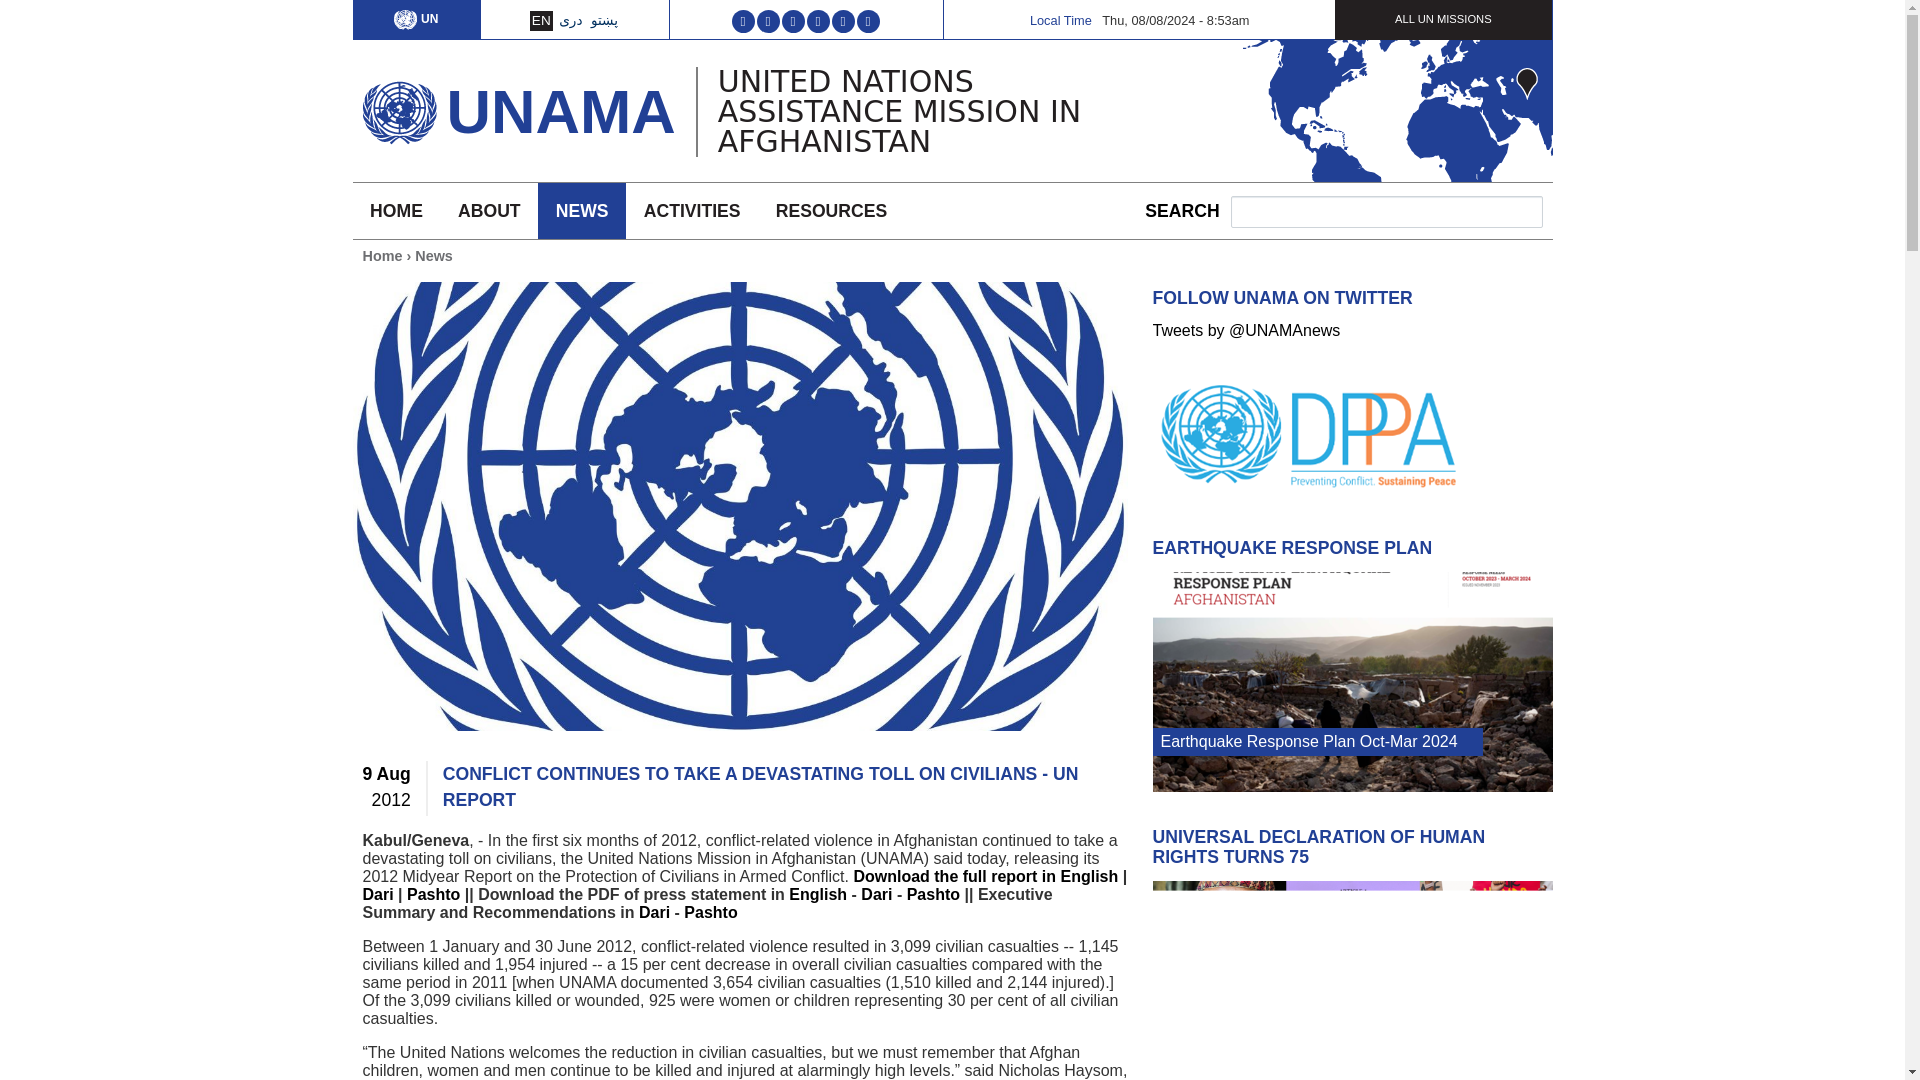 The image size is (1920, 1080). What do you see at coordinates (395, 210) in the screenshot?
I see `HOME` at bounding box center [395, 210].